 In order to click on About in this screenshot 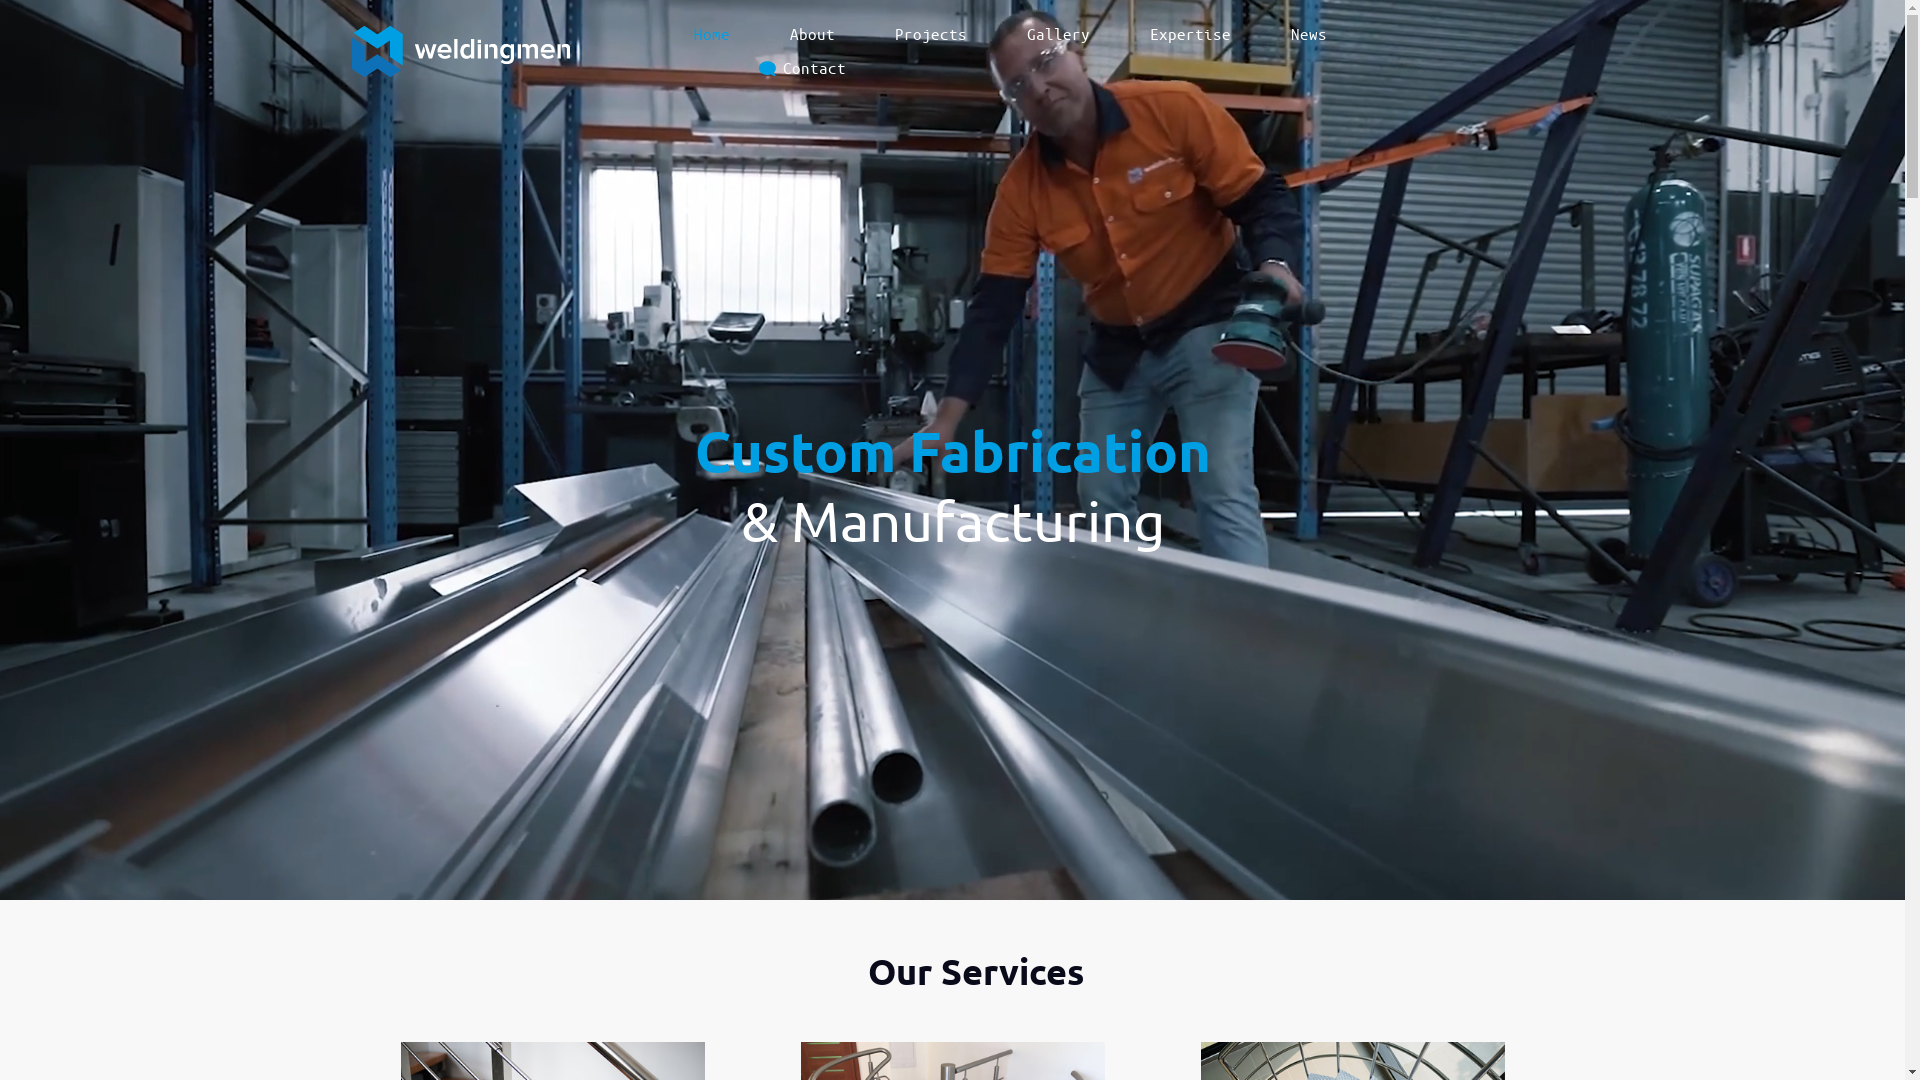, I will do `click(812, 34)`.